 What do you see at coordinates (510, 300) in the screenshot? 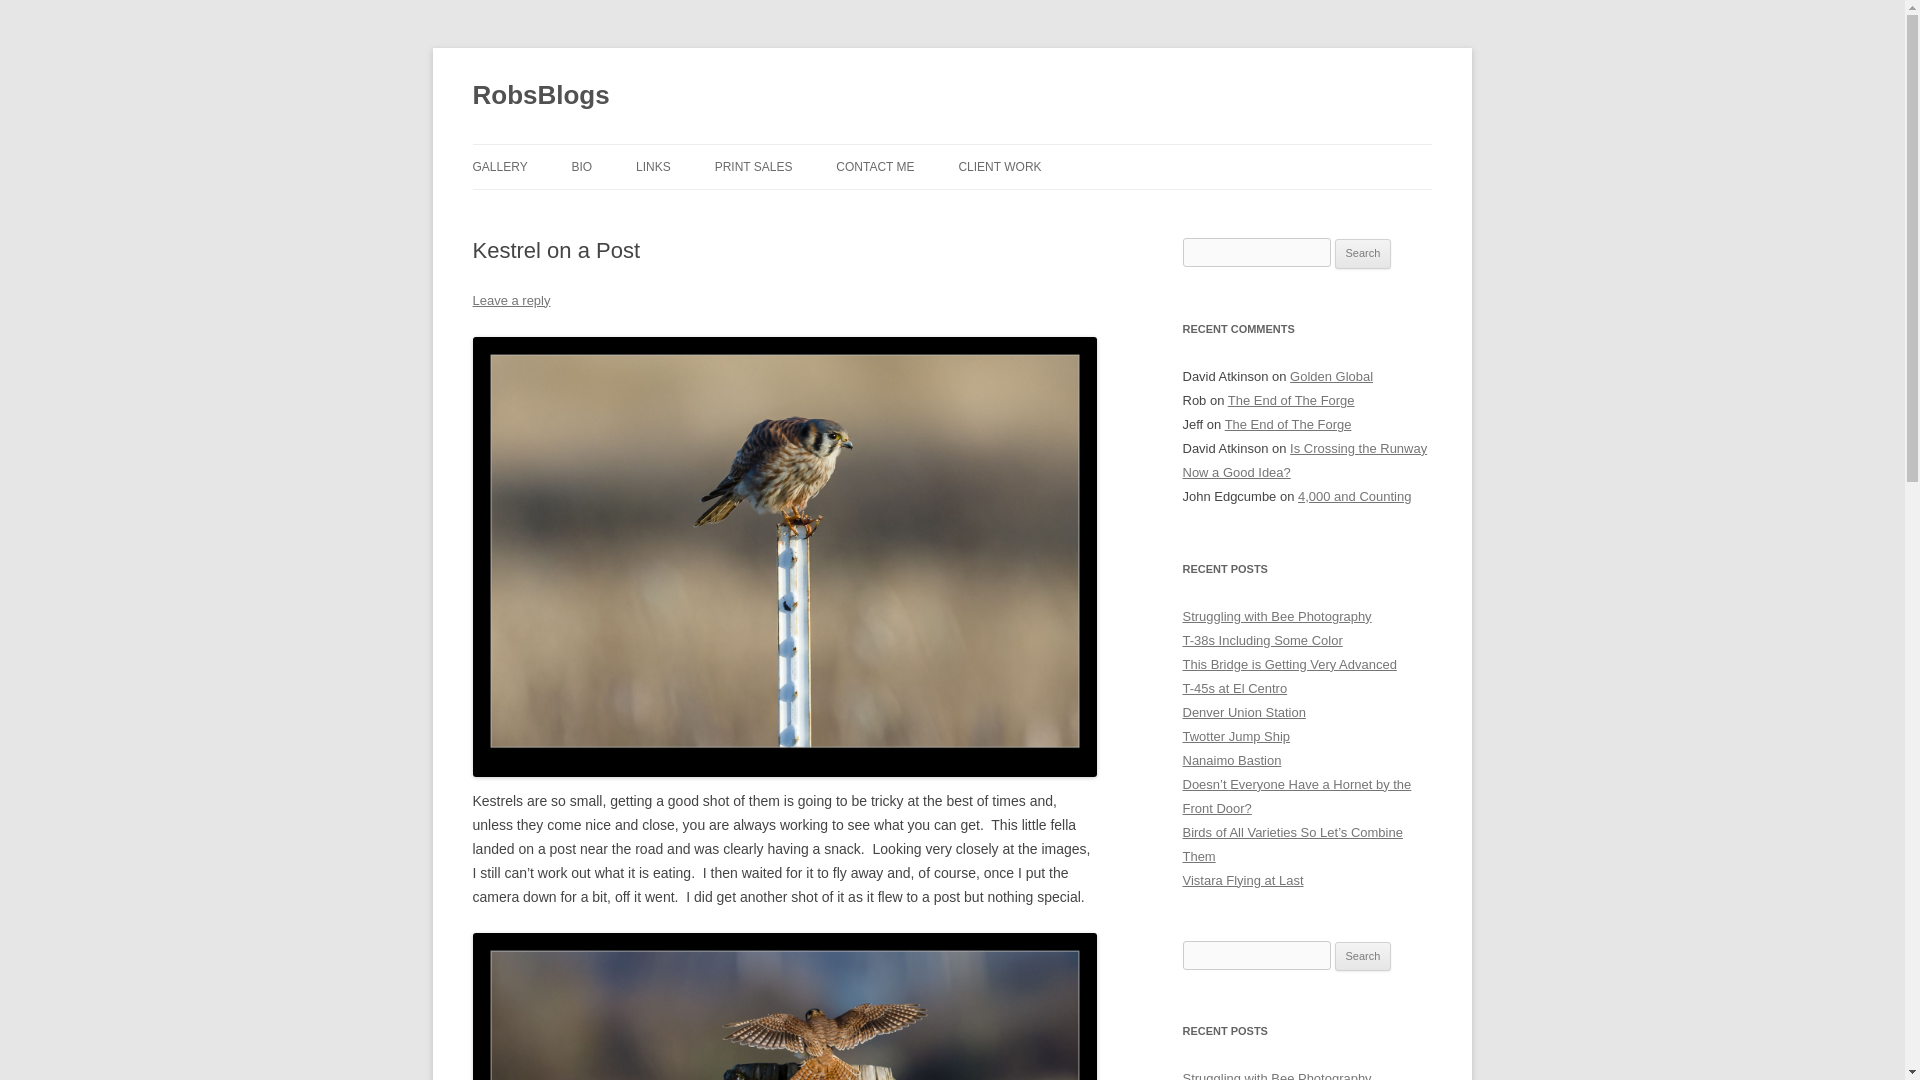
I see `Leave a reply` at bounding box center [510, 300].